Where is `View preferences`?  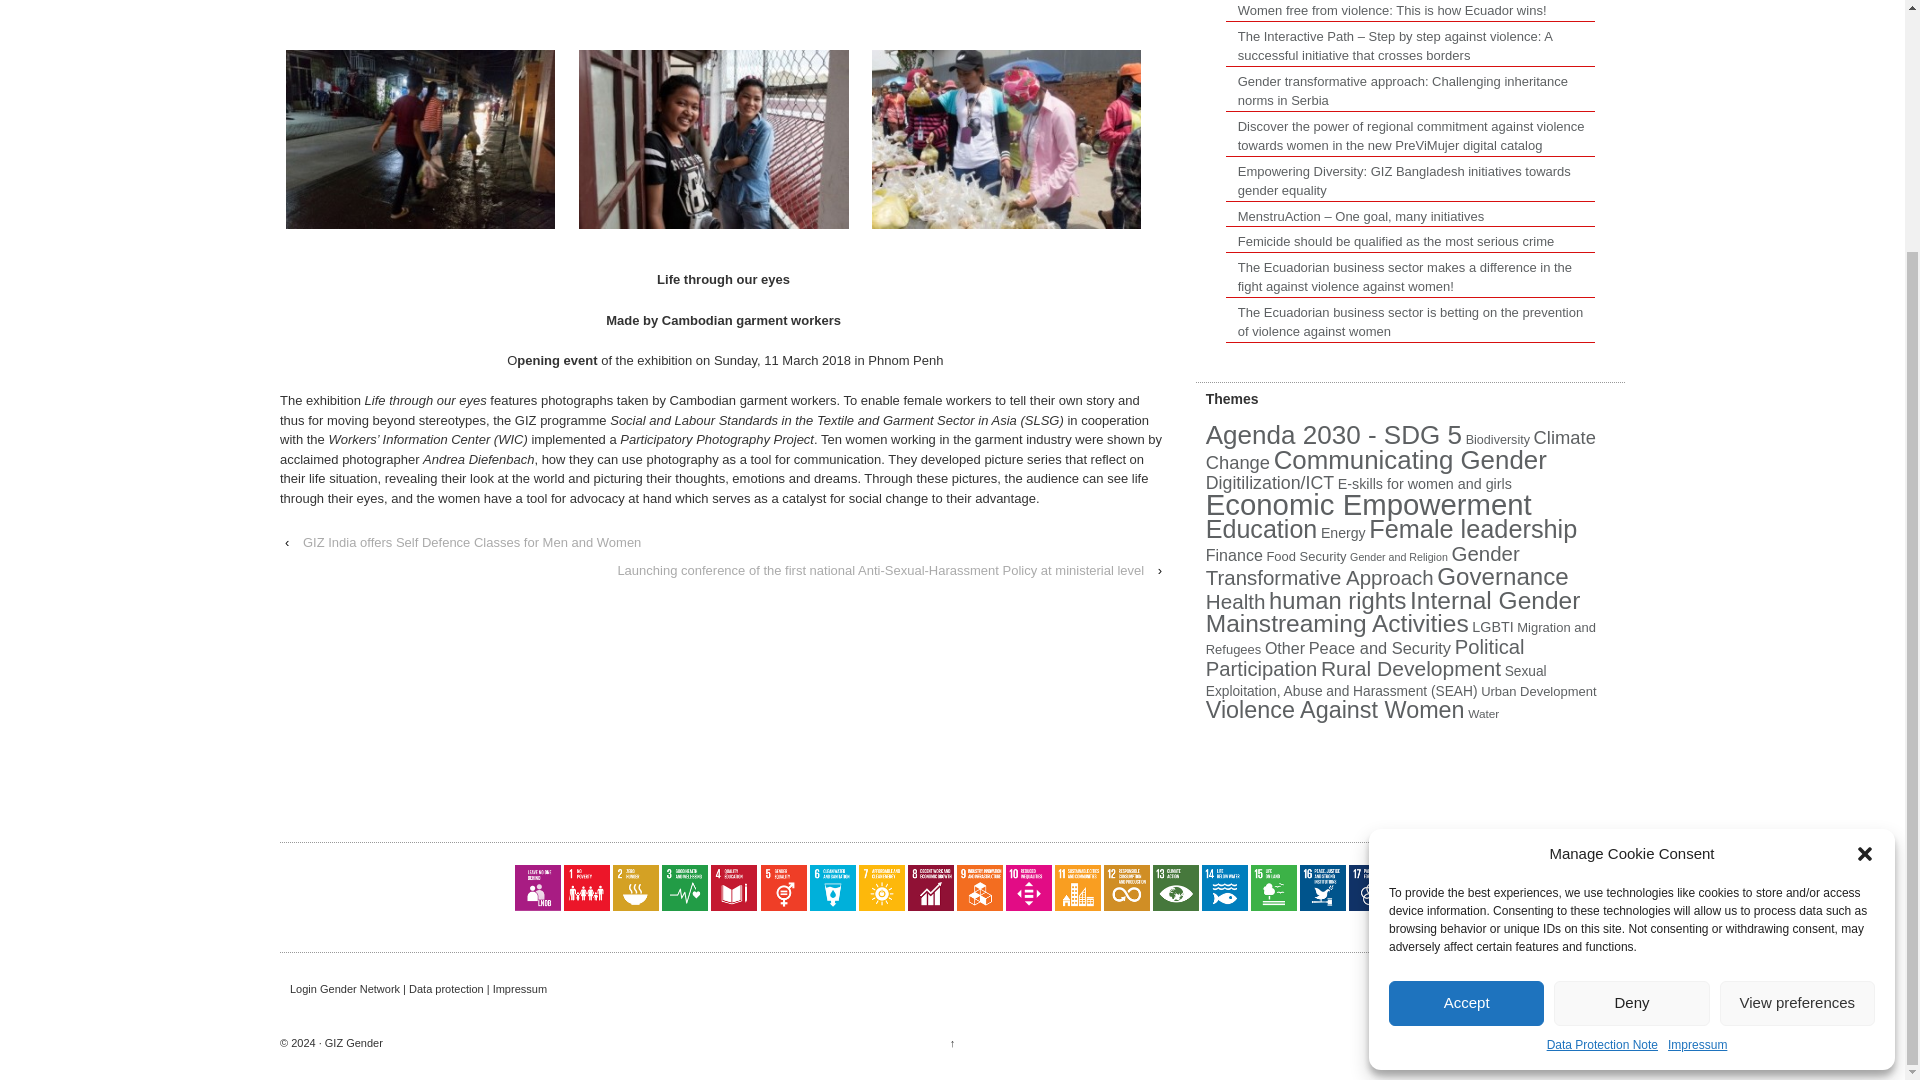
View preferences is located at coordinates (1798, 688).